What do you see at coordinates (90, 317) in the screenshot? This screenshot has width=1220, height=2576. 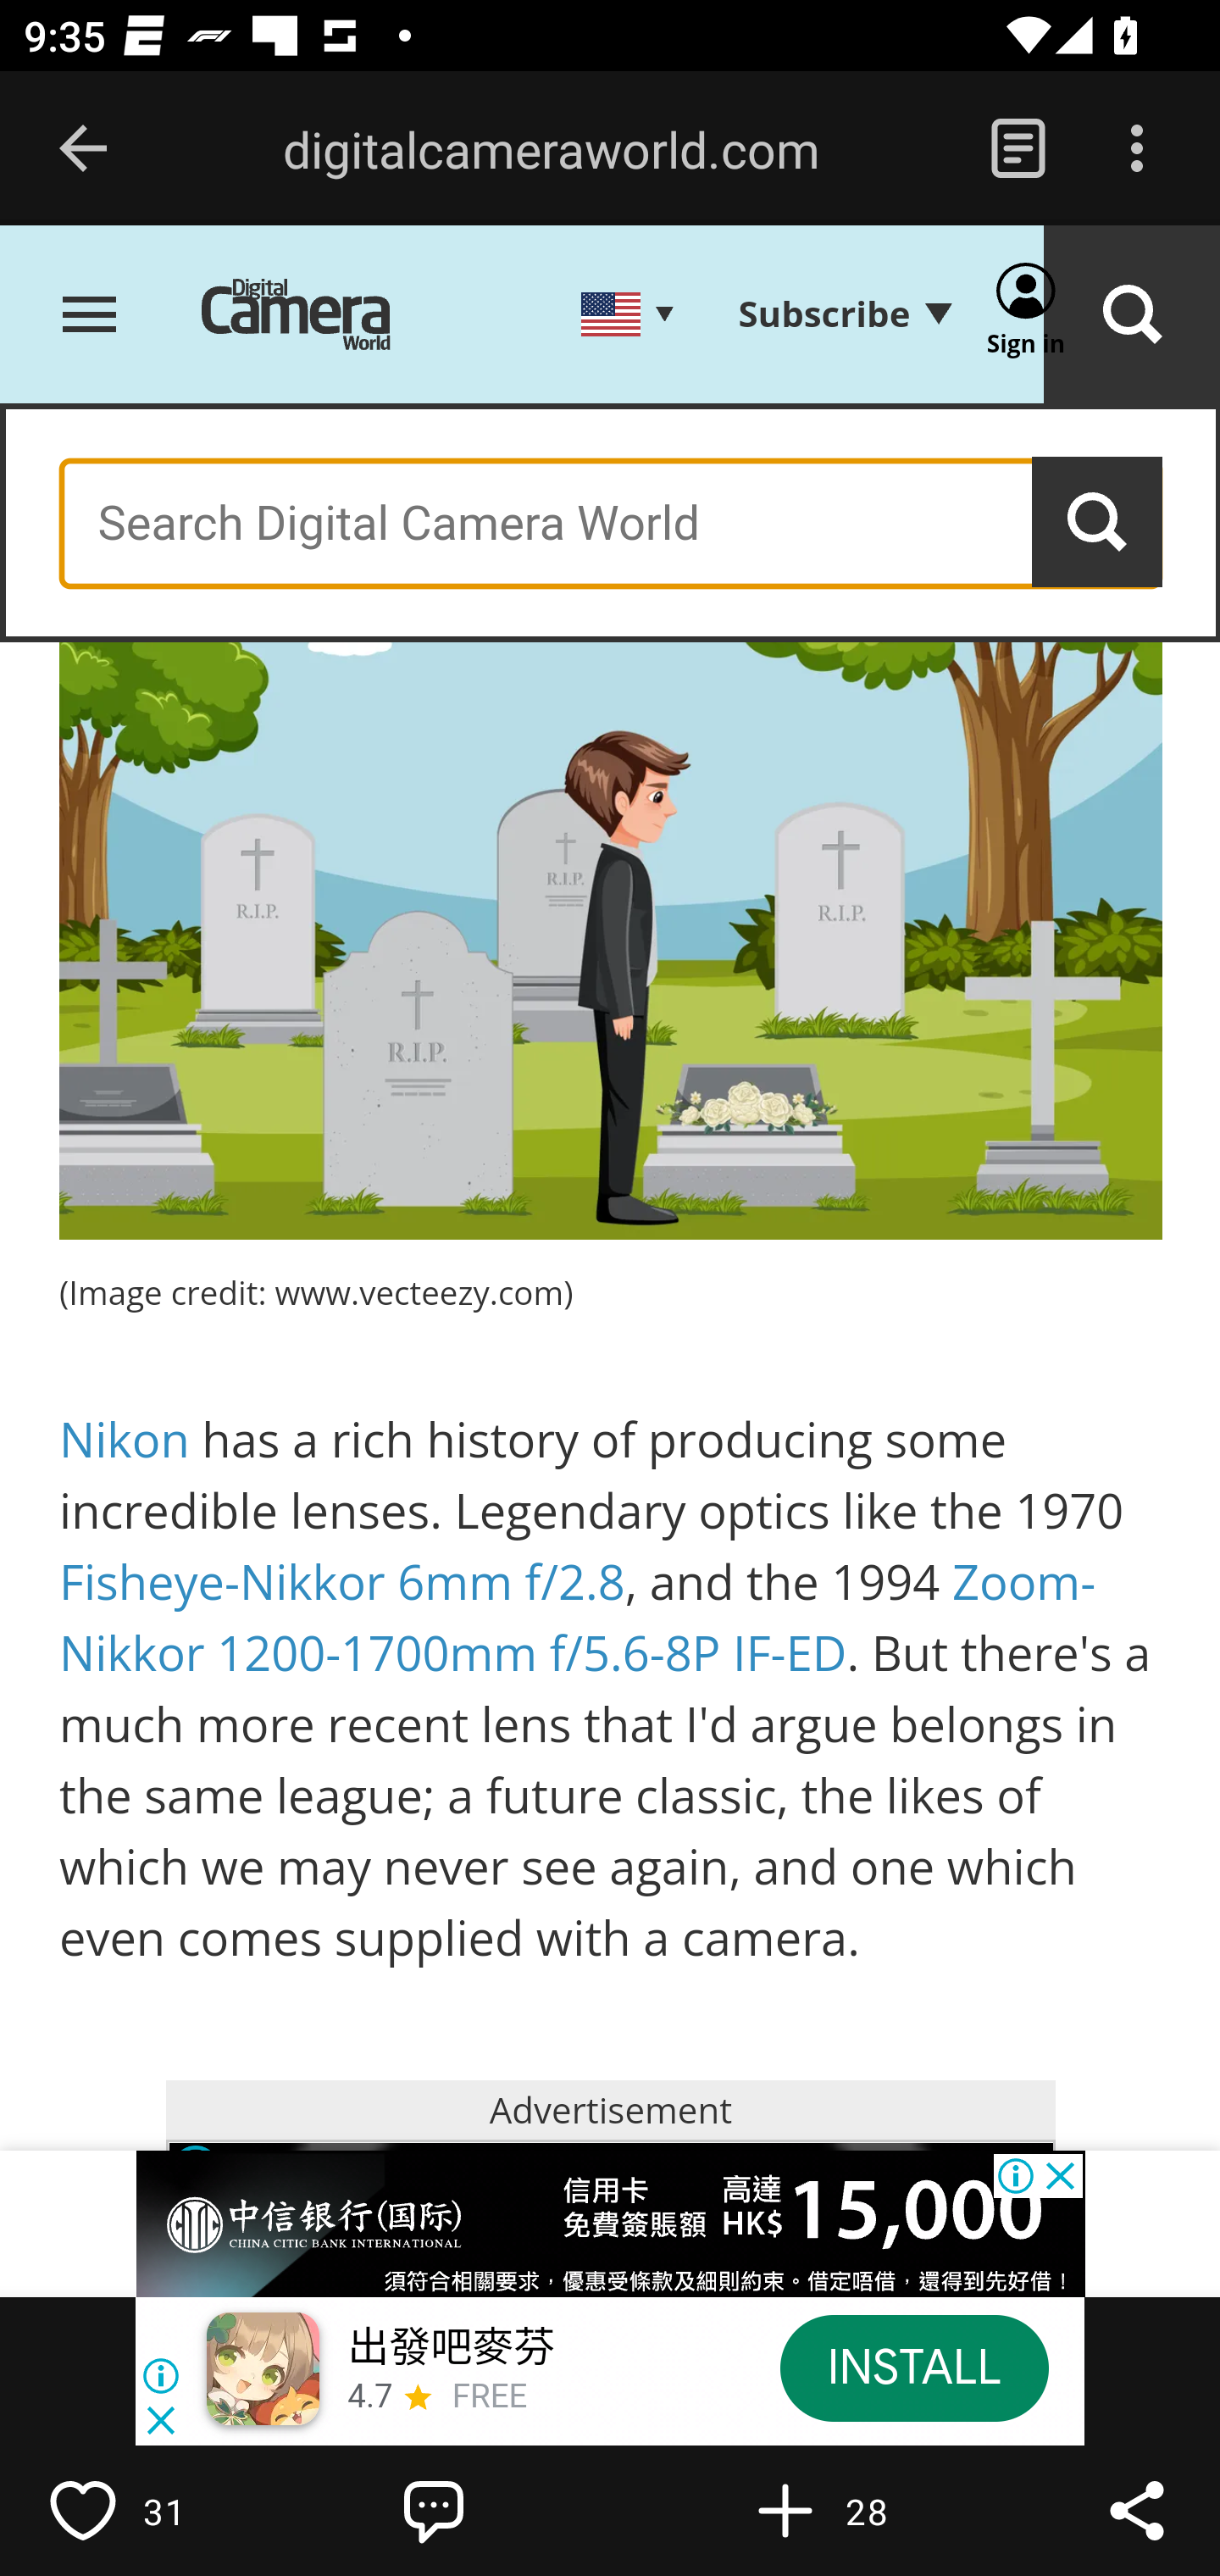 I see `Open menu` at bounding box center [90, 317].